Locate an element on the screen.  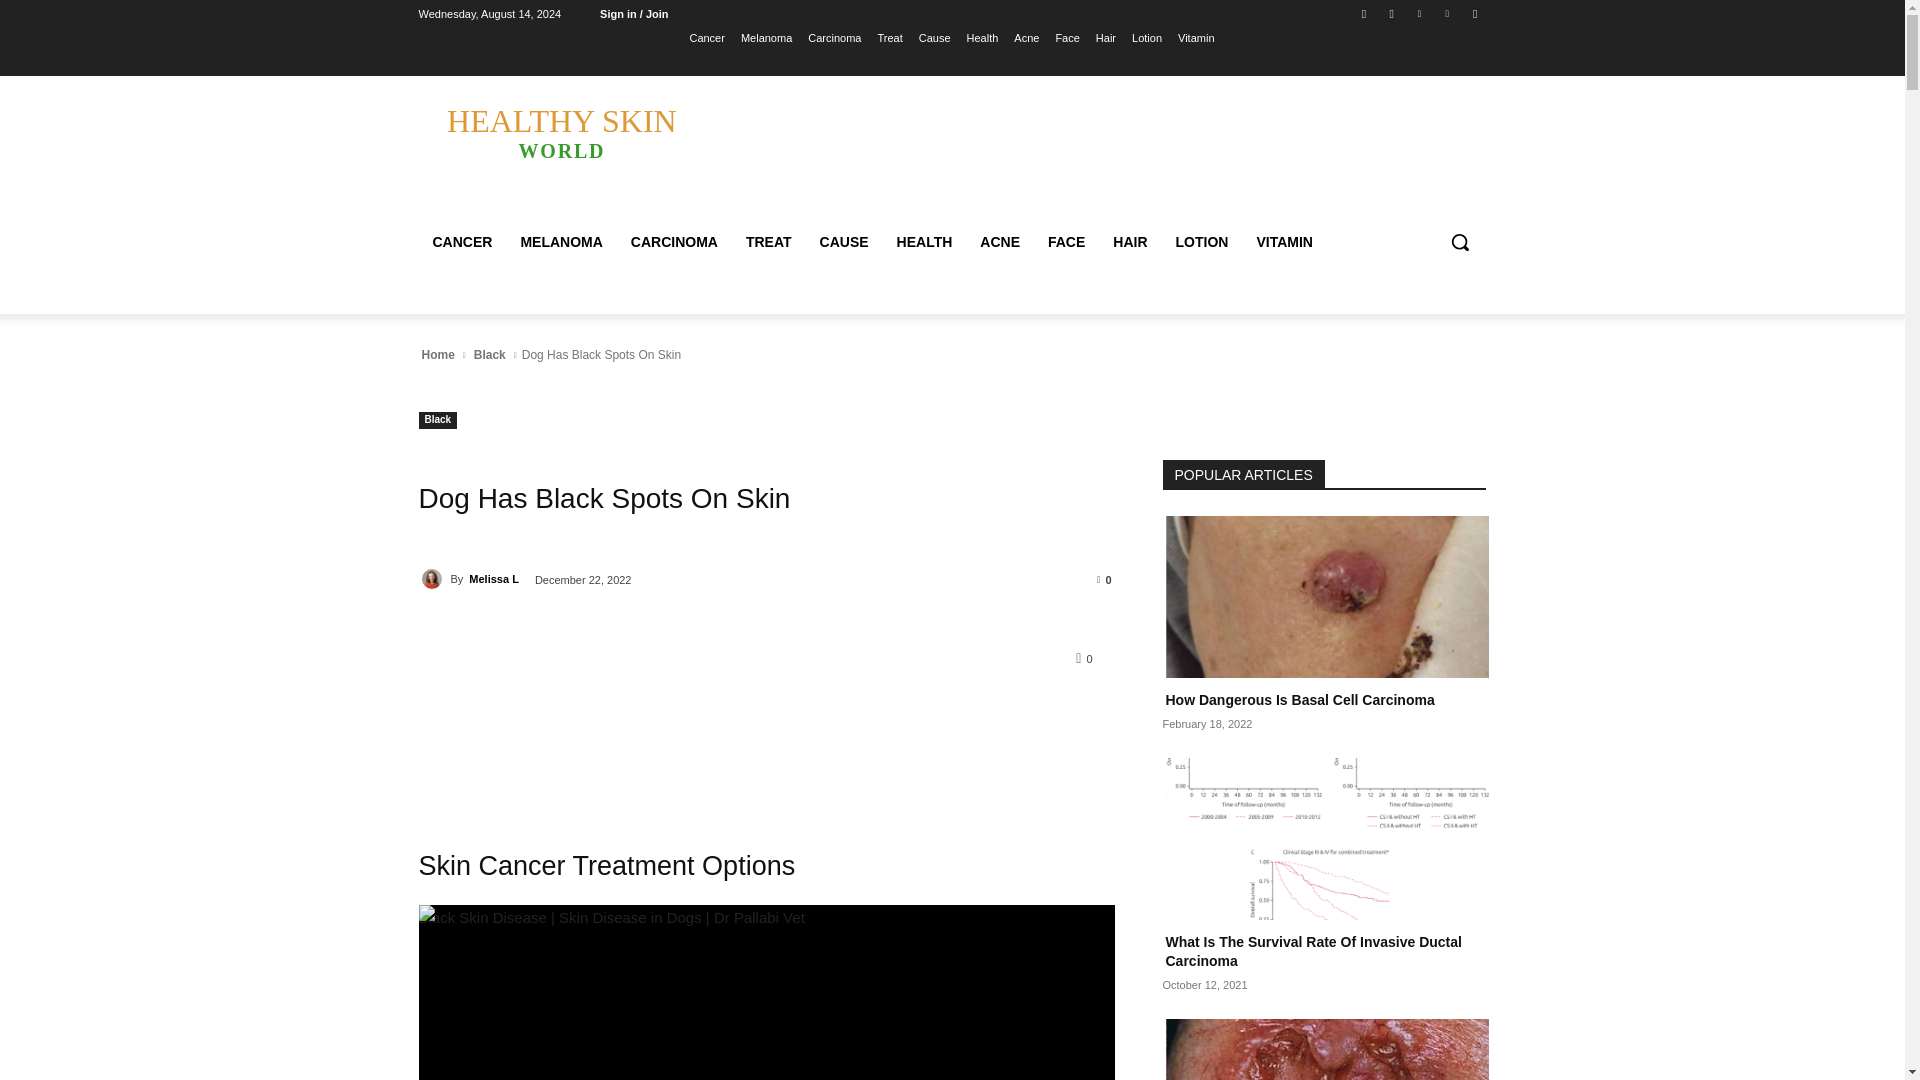
Melissa L is located at coordinates (434, 578).